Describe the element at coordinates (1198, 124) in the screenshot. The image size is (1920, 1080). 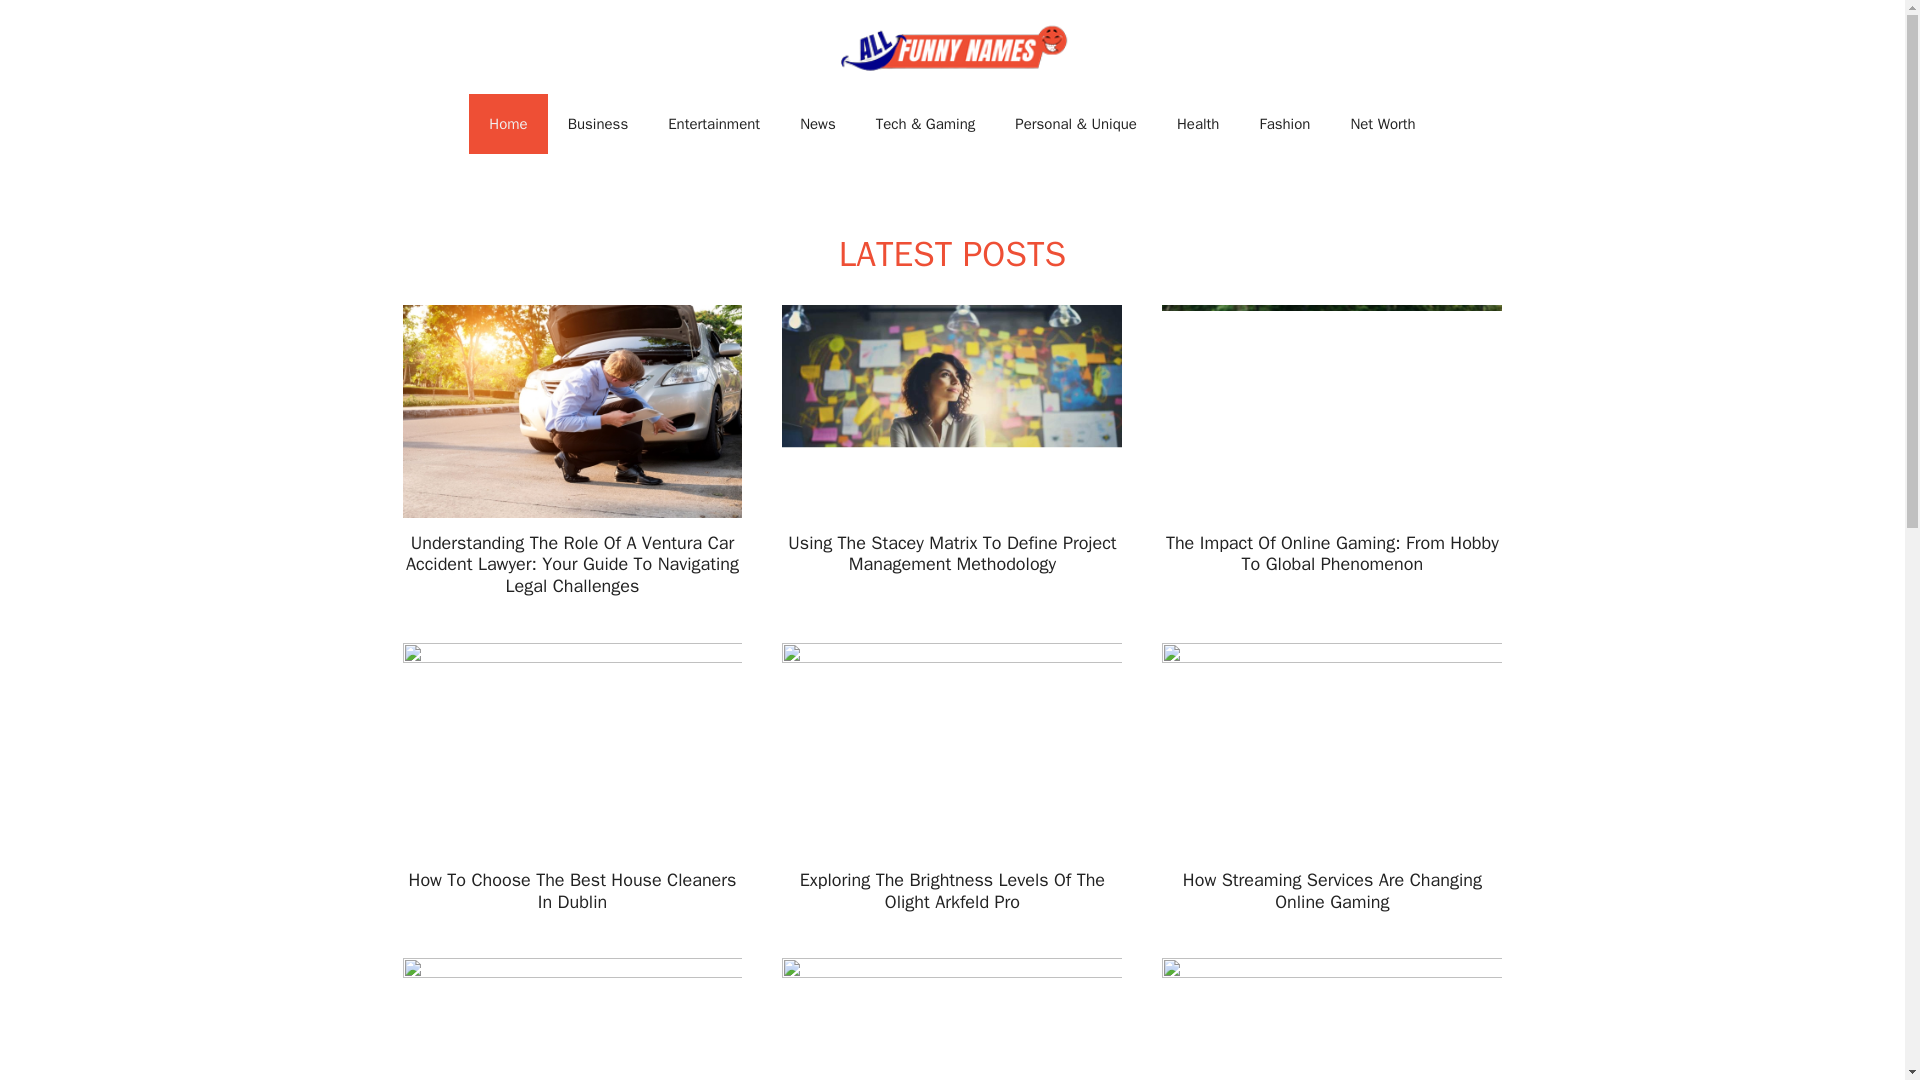
I see `Health` at that location.